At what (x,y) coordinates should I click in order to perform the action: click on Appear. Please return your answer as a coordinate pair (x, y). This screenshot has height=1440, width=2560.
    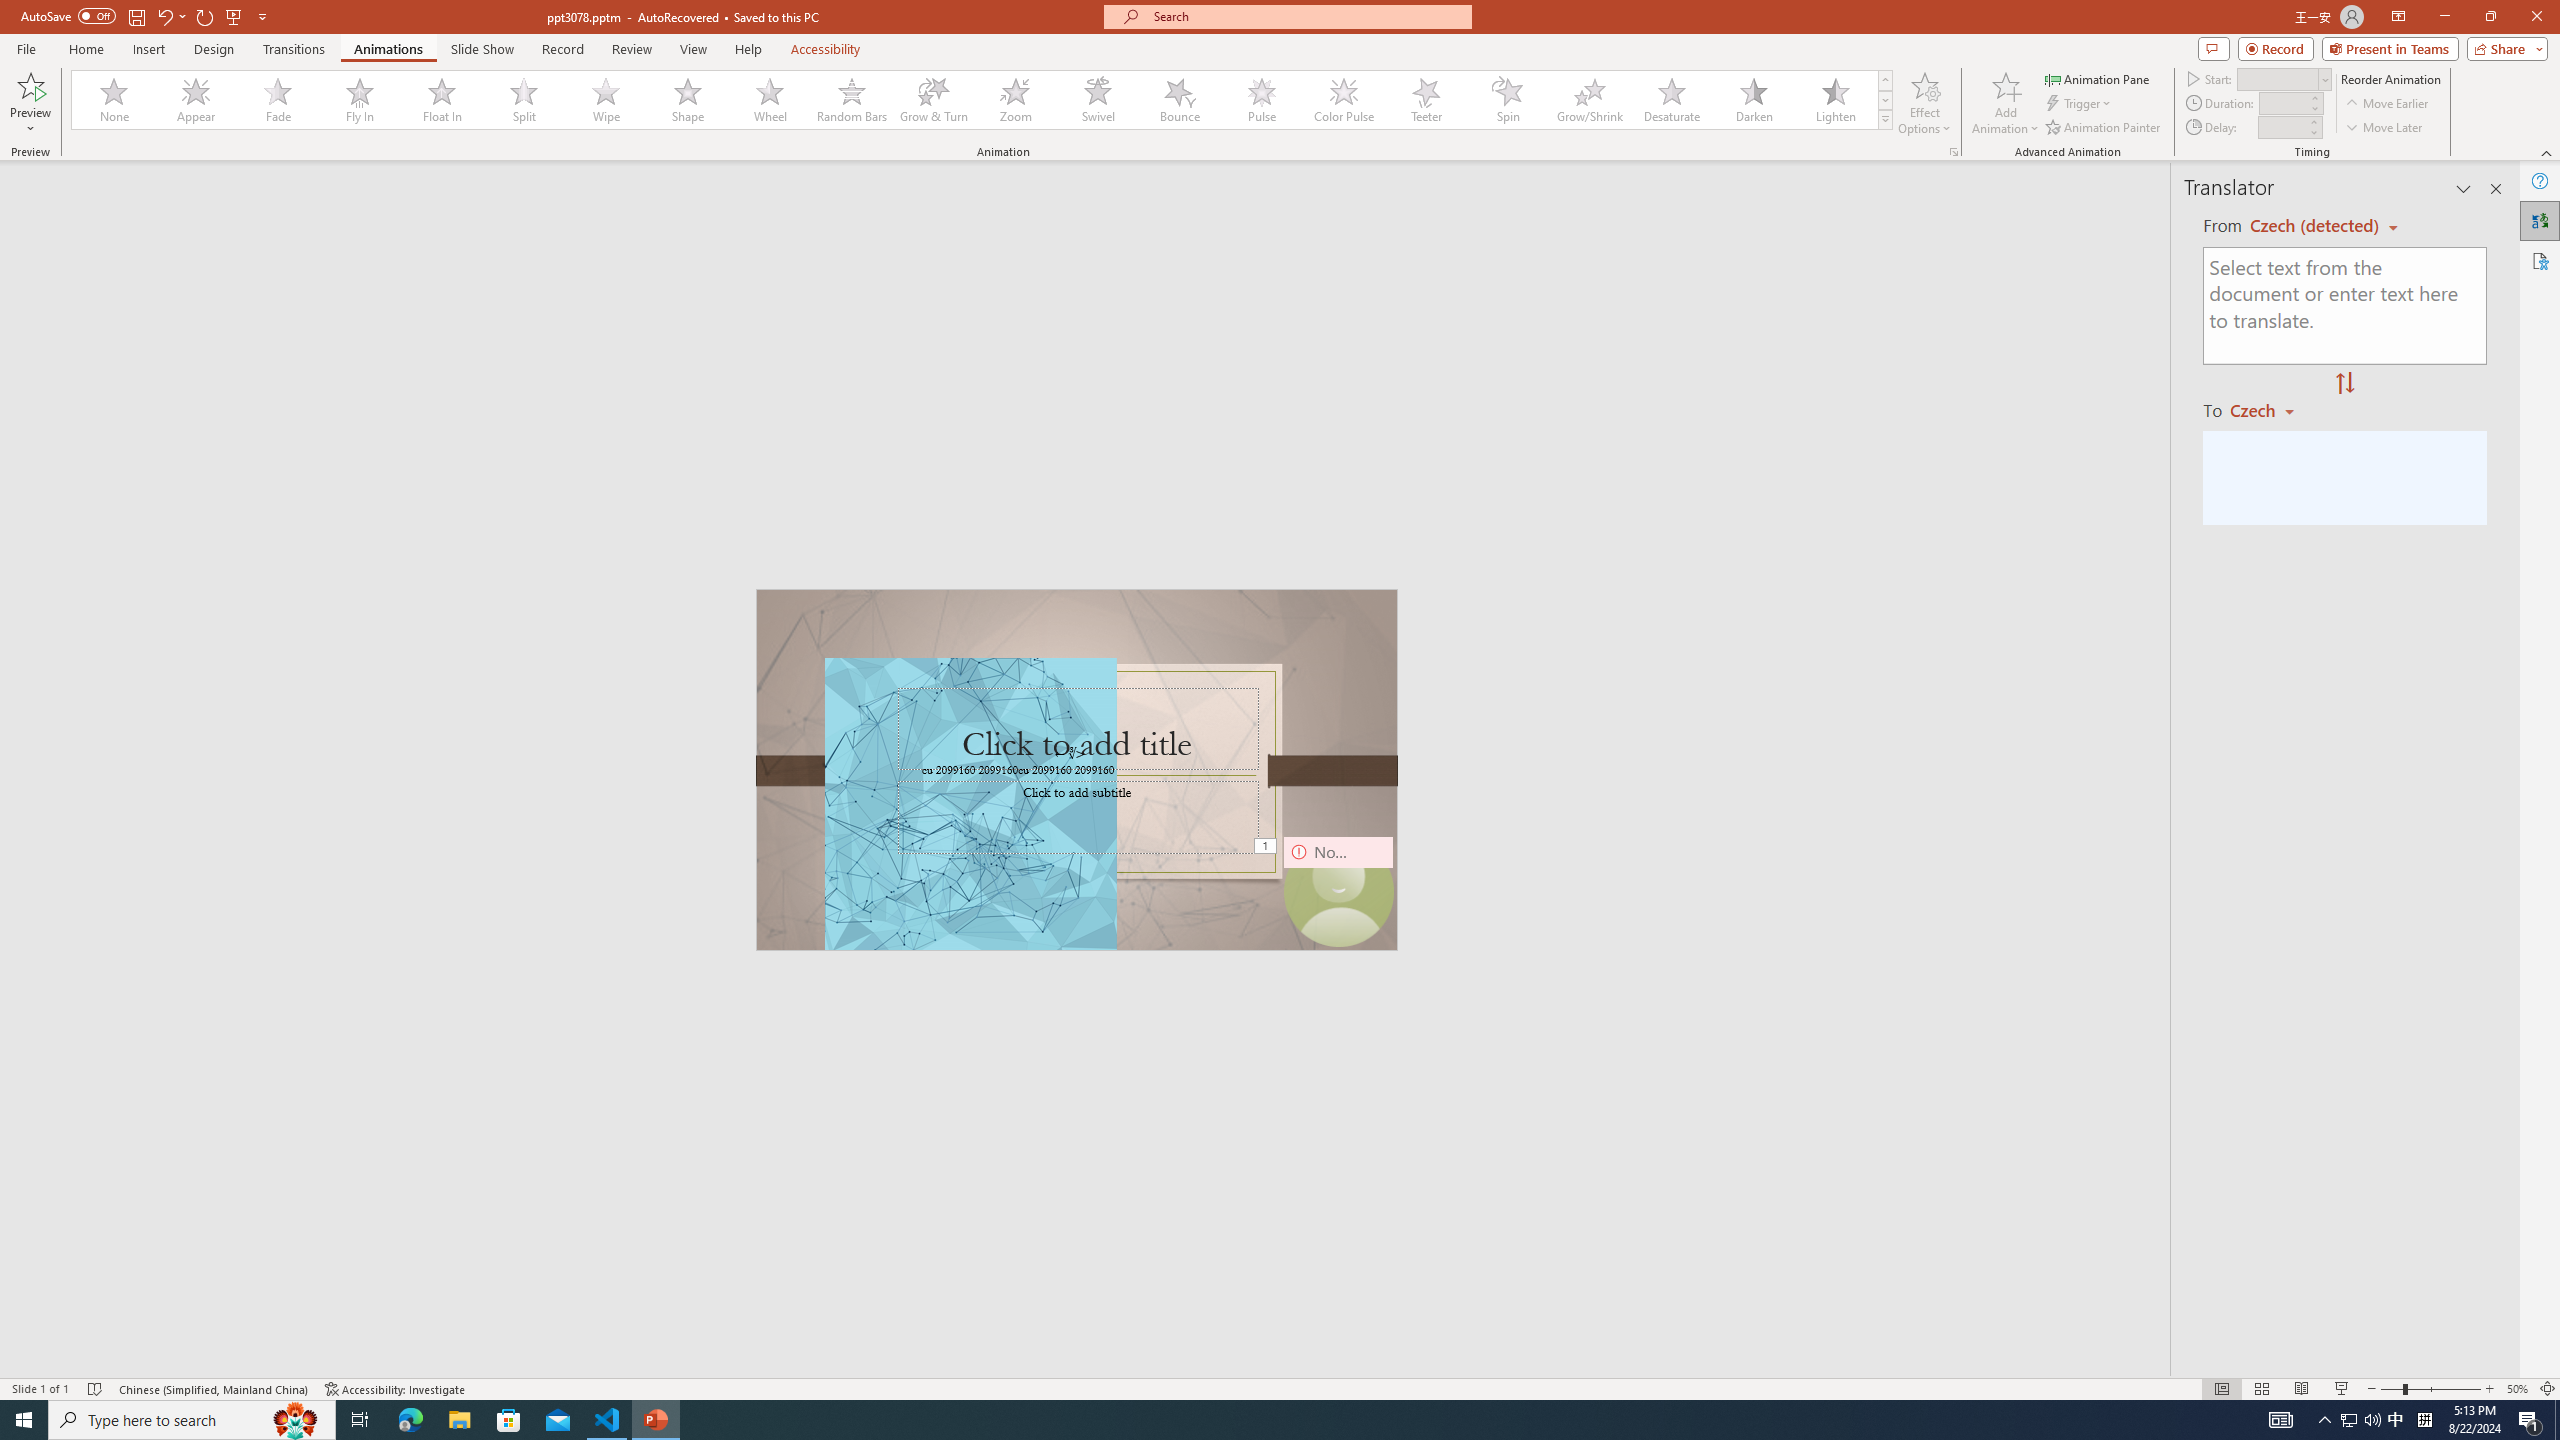
    Looking at the image, I should click on (197, 100).